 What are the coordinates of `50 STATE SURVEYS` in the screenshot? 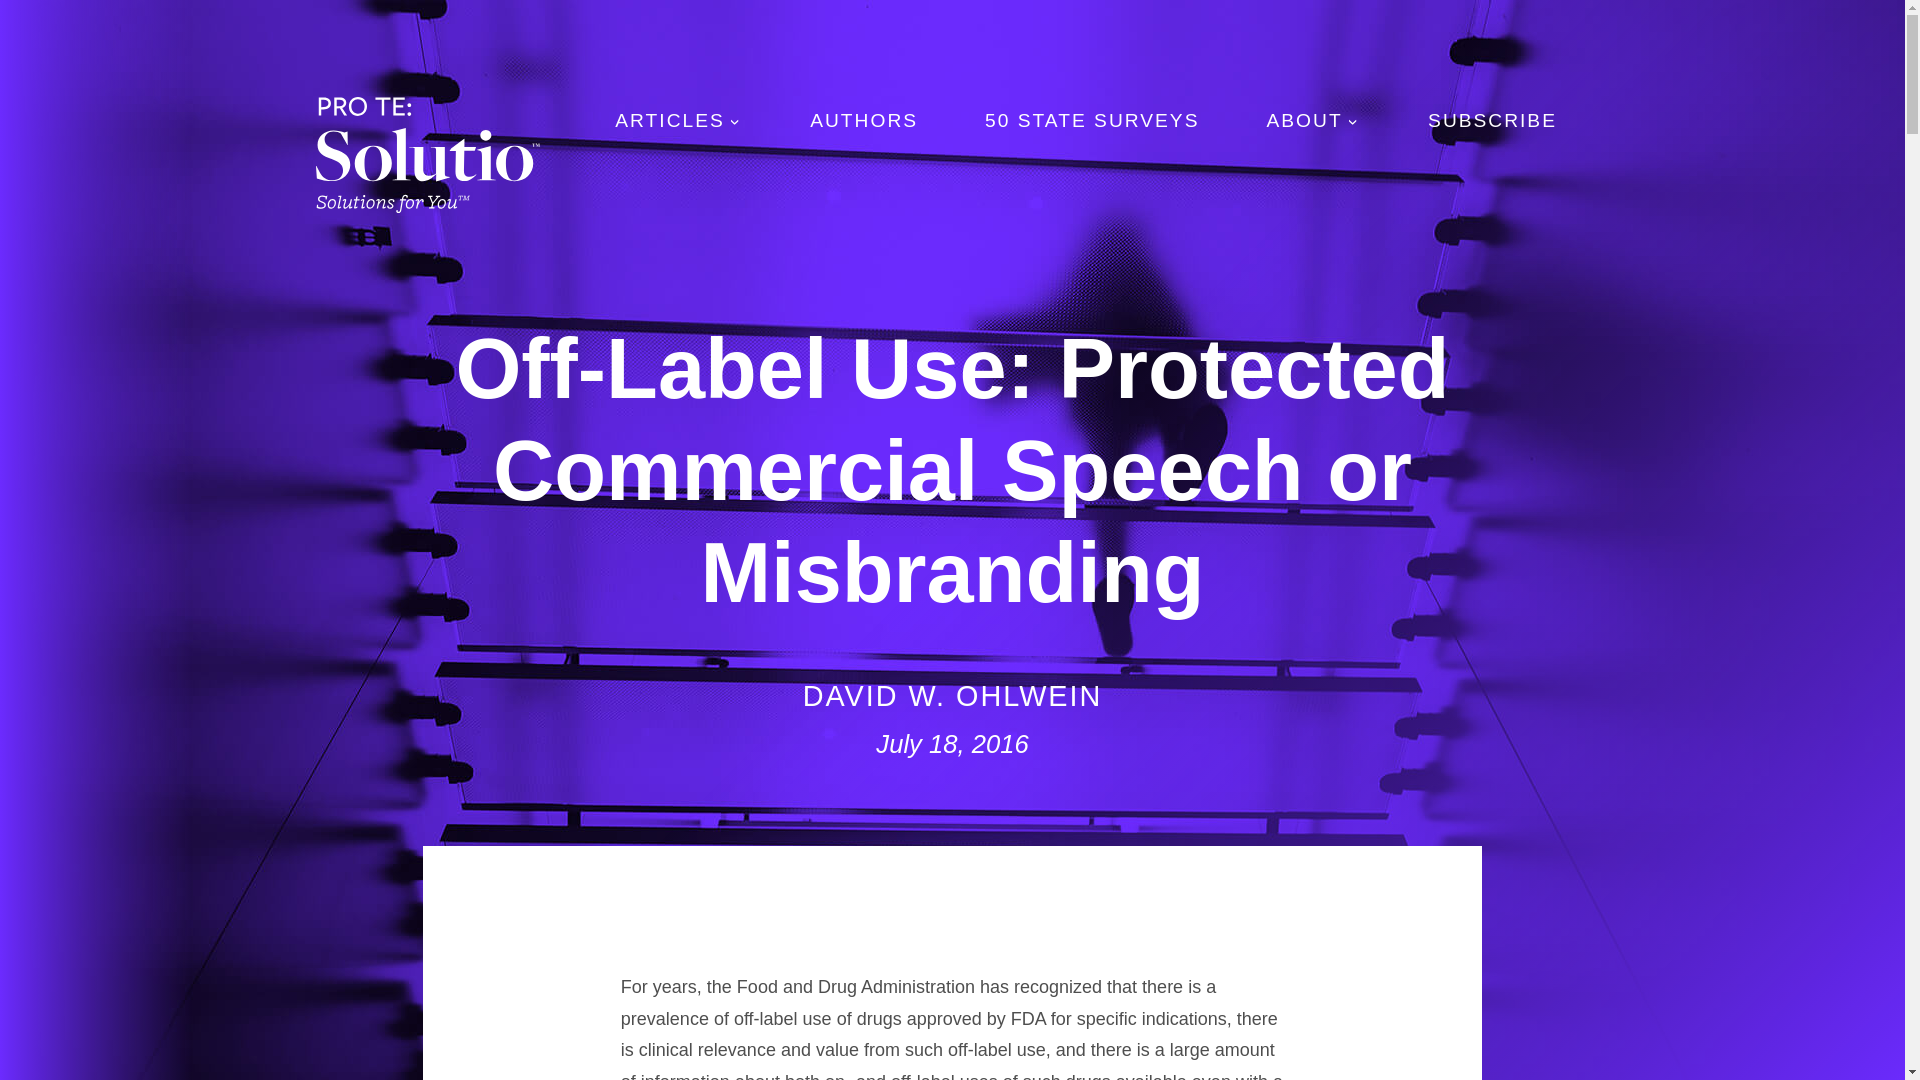 It's located at (1092, 120).